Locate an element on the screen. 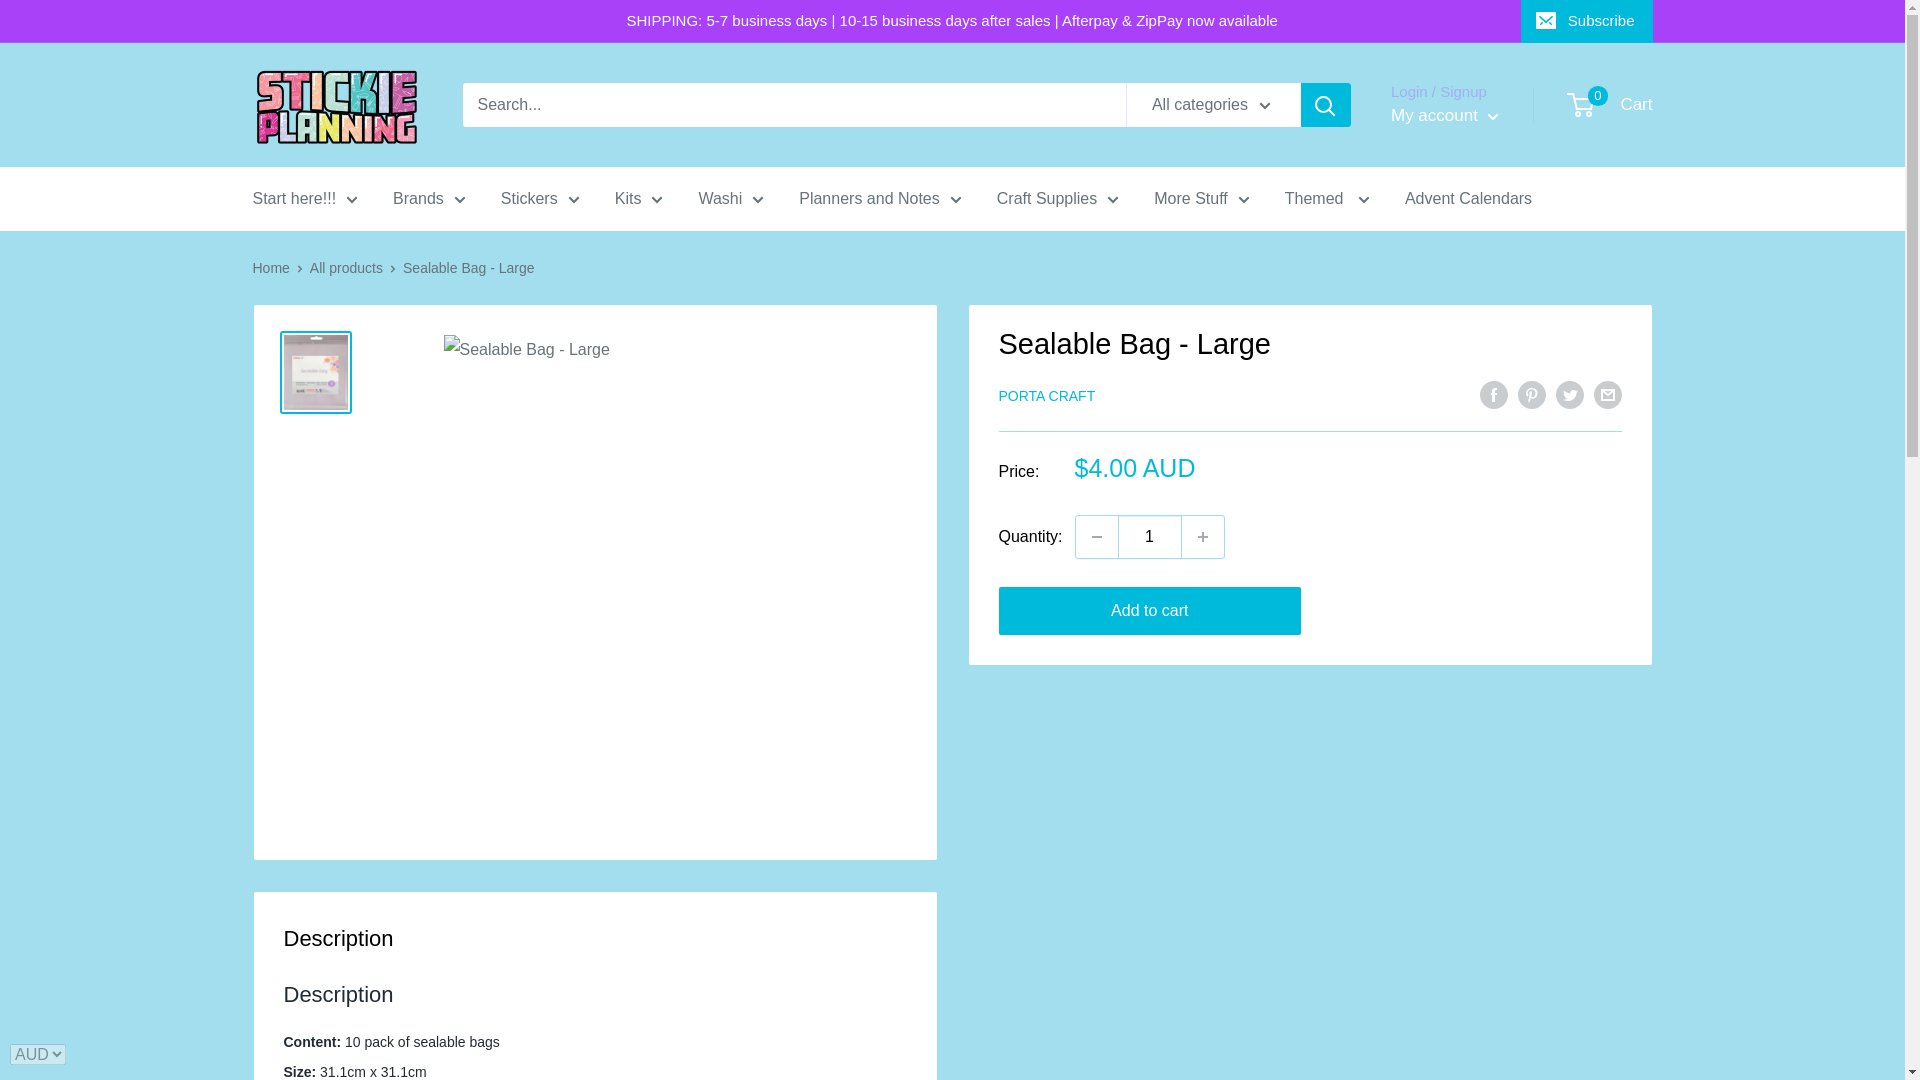  Increase quantity by 1 is located at coordinates (1203, 537).